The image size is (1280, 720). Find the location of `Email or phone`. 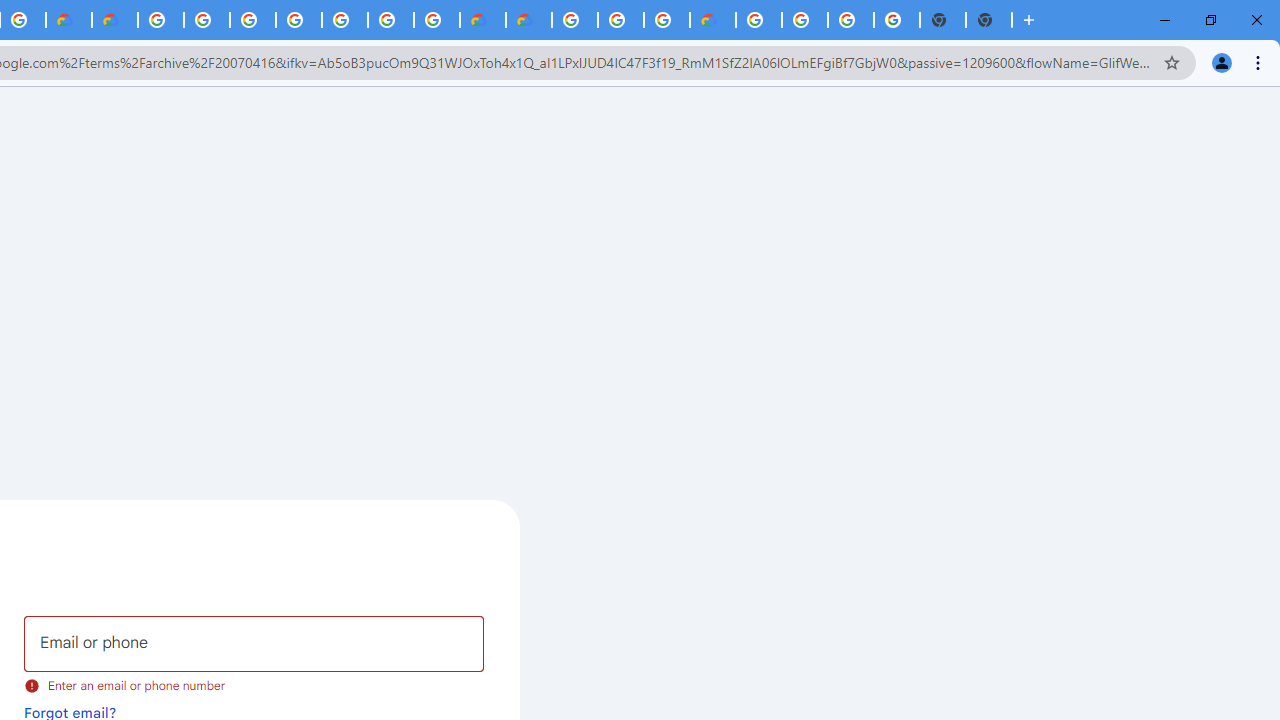

Email or phone is located at coordinates (254, 644).